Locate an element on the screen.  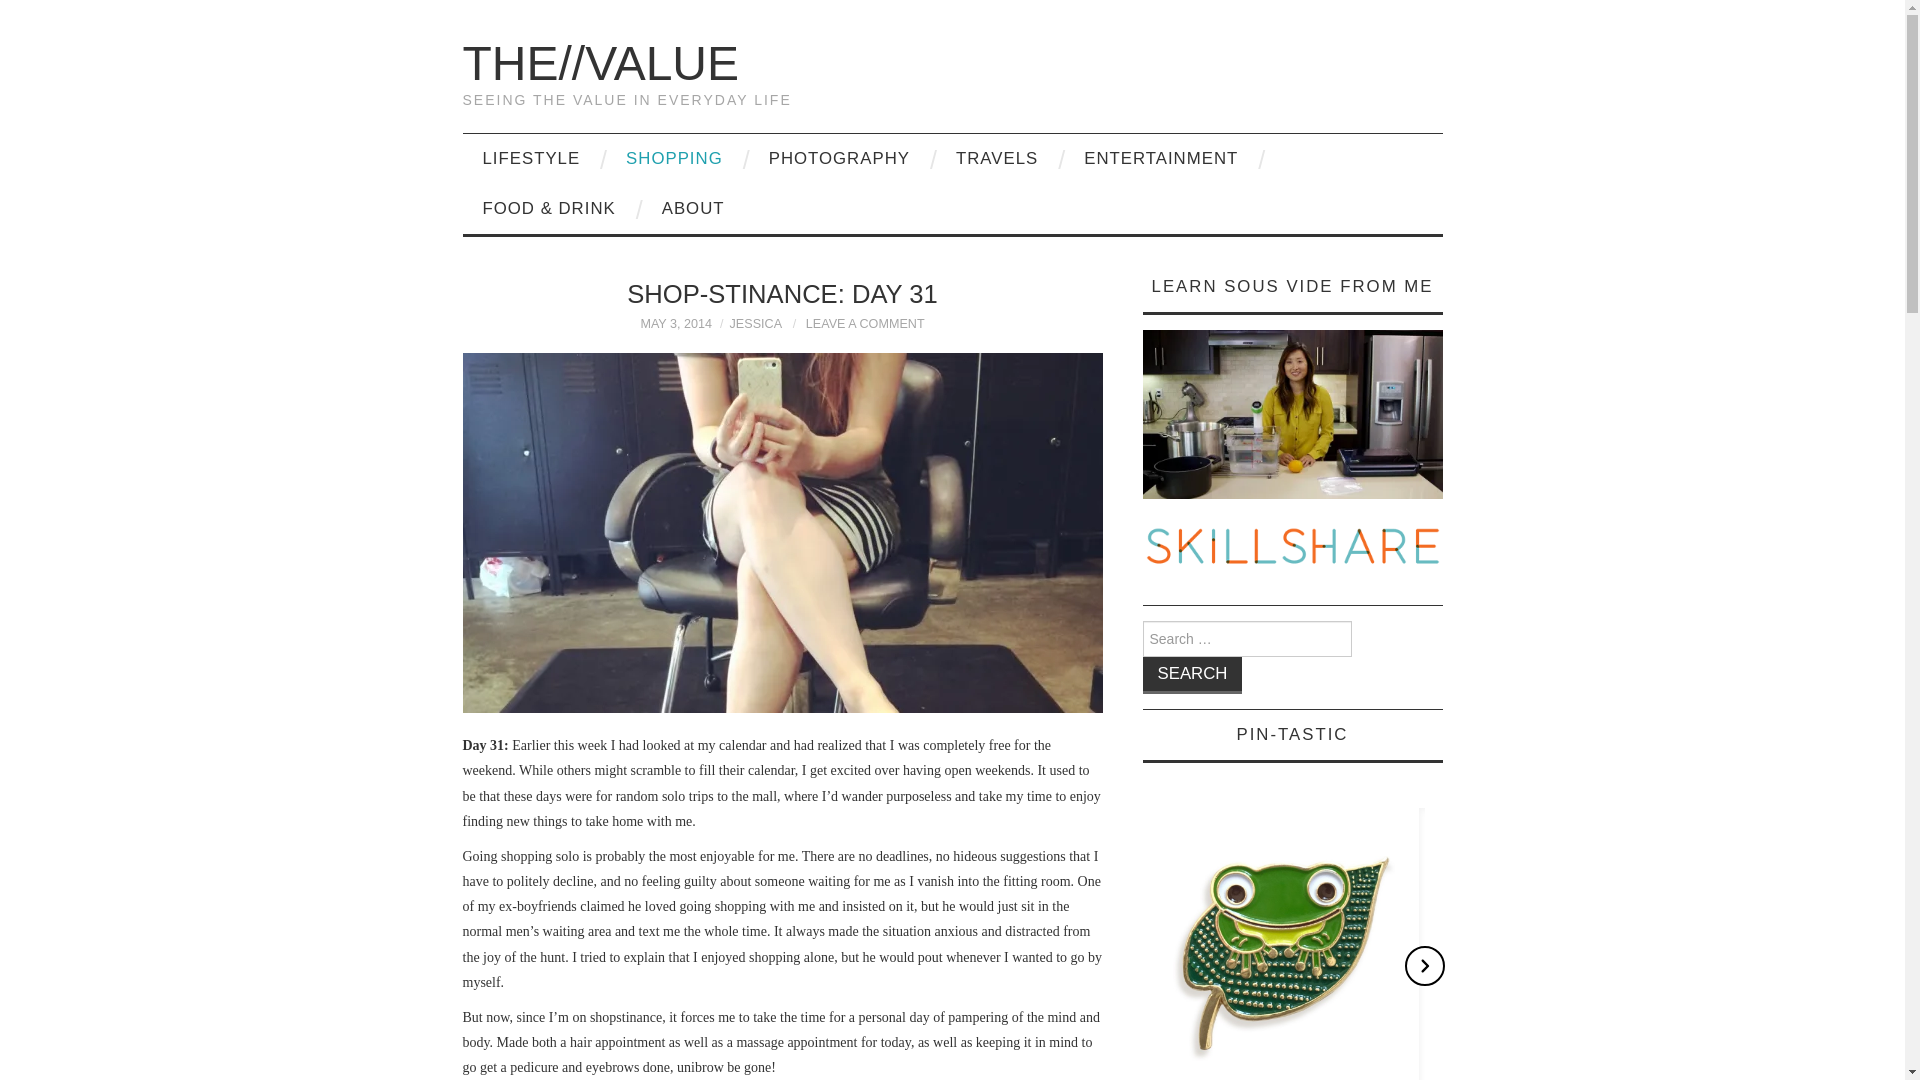
ABOUT is located at coordinates (692, 208).